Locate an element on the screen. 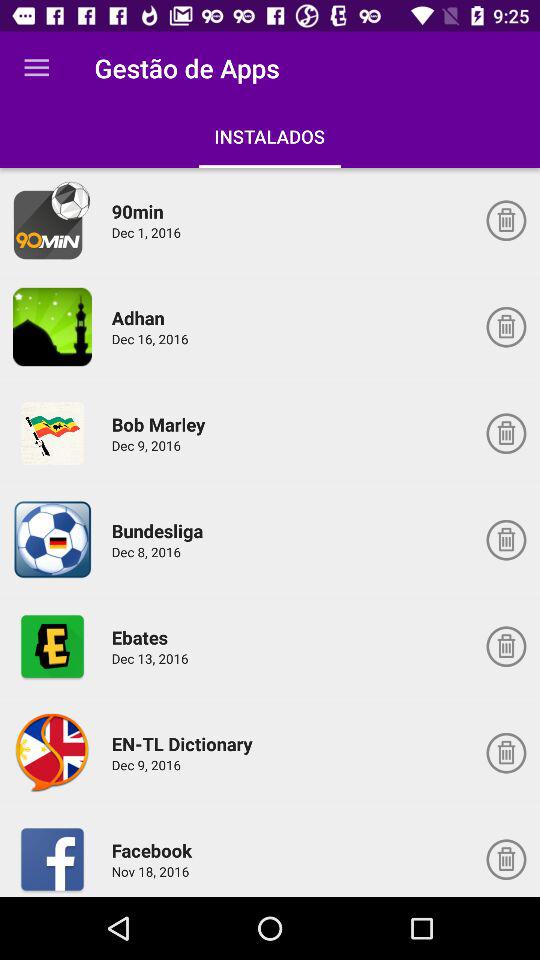 The height and width of the screenshot is (960, 540). delete app is located at coordinates (506, 327).